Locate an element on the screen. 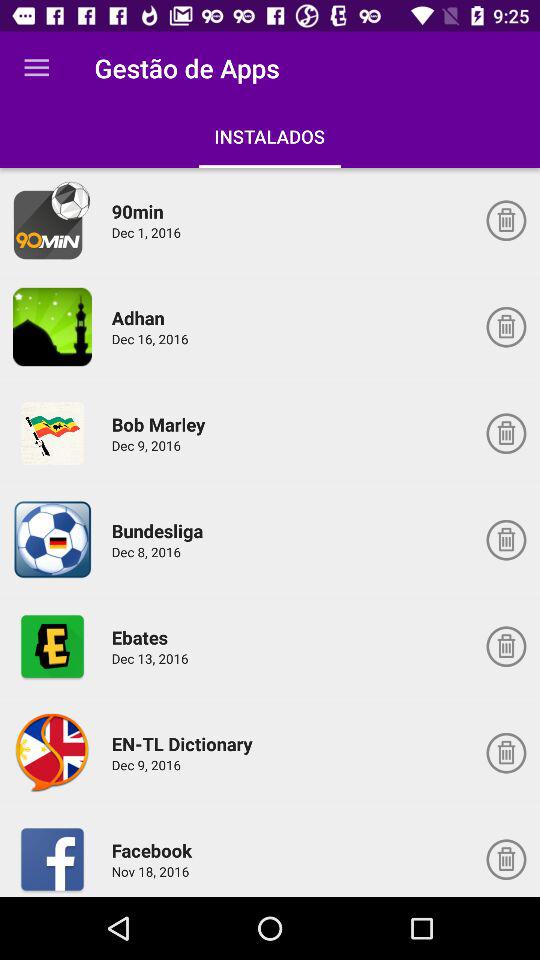 The height and width of the screenshot is (960, 540). delete app is located at coordinates (506, 327).